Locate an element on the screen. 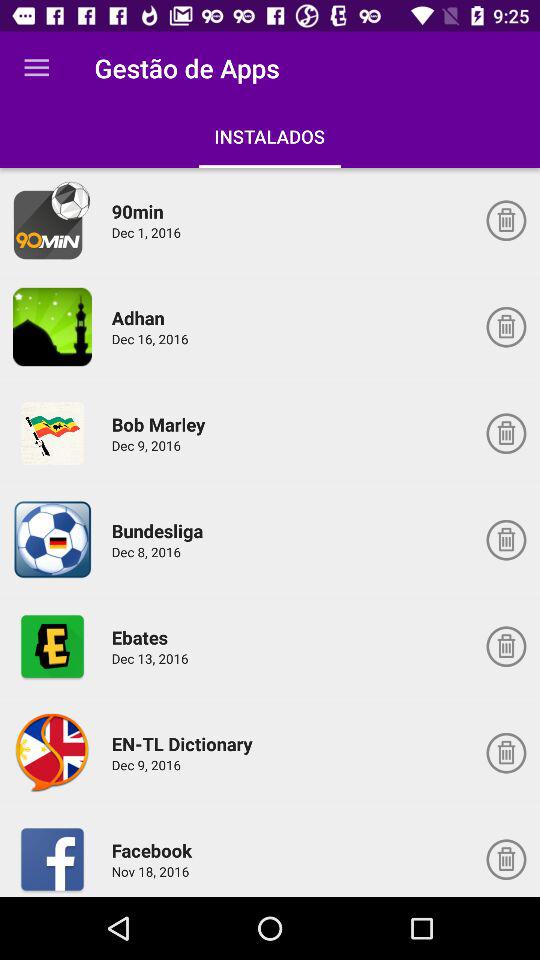 The height and width of the screenshot is (960, 540). delete app is located at coordinates (506, 327).